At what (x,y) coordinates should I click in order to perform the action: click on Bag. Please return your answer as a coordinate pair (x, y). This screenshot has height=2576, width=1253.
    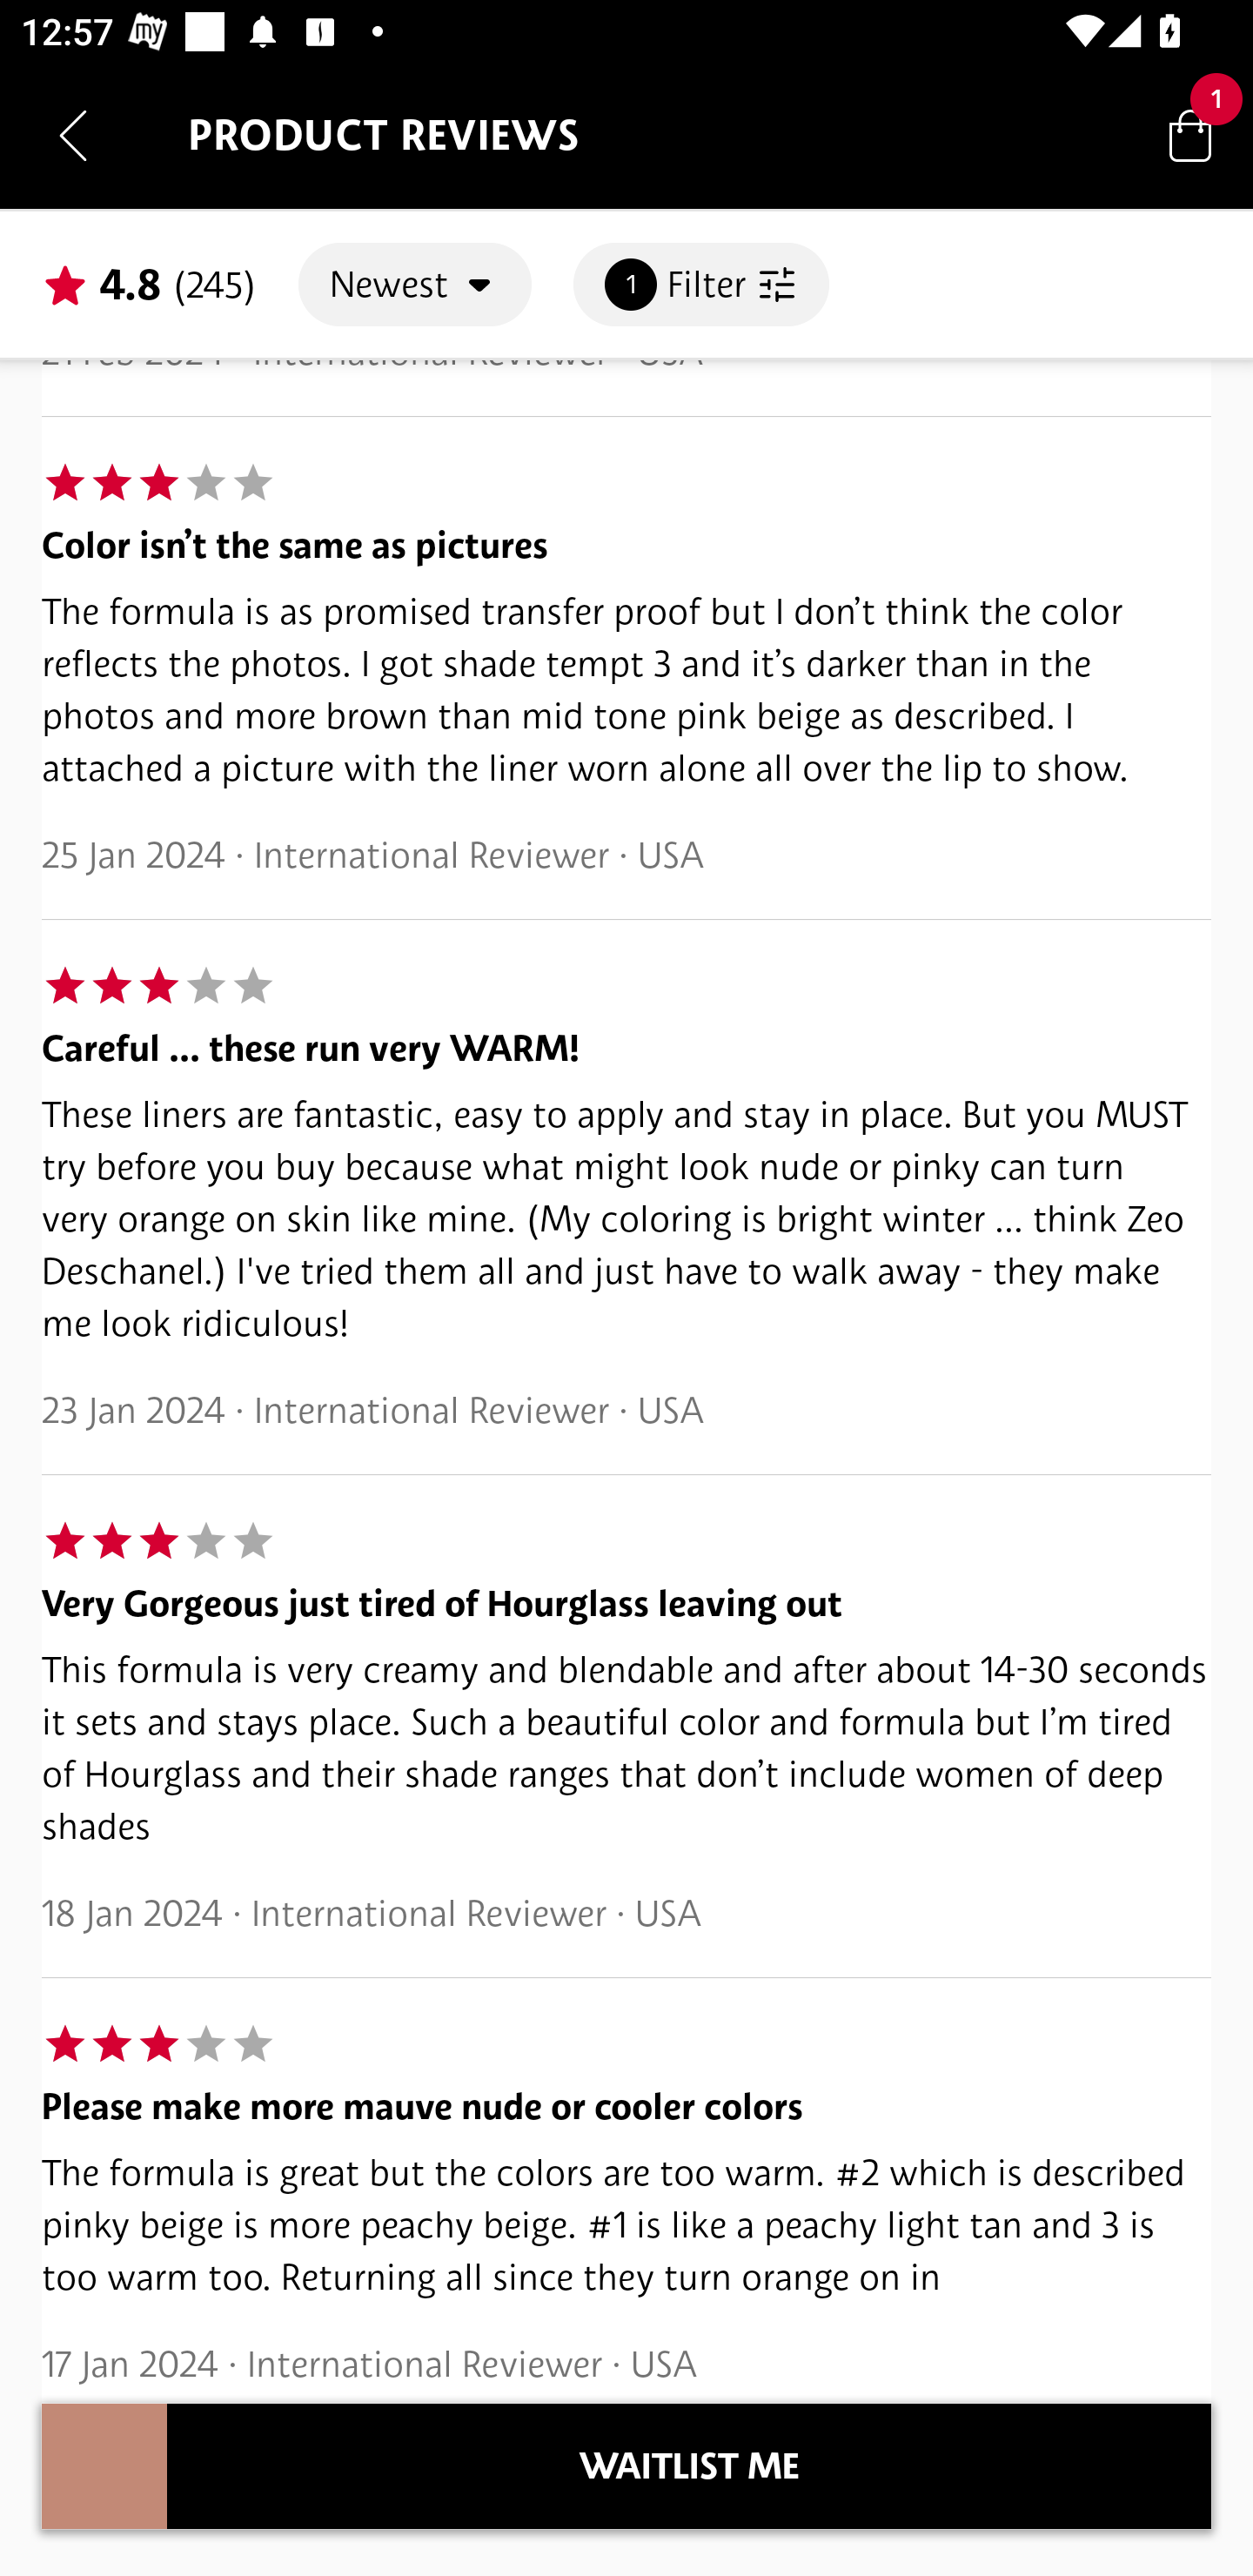
    Looking at the image, I should click on (1190, 134).